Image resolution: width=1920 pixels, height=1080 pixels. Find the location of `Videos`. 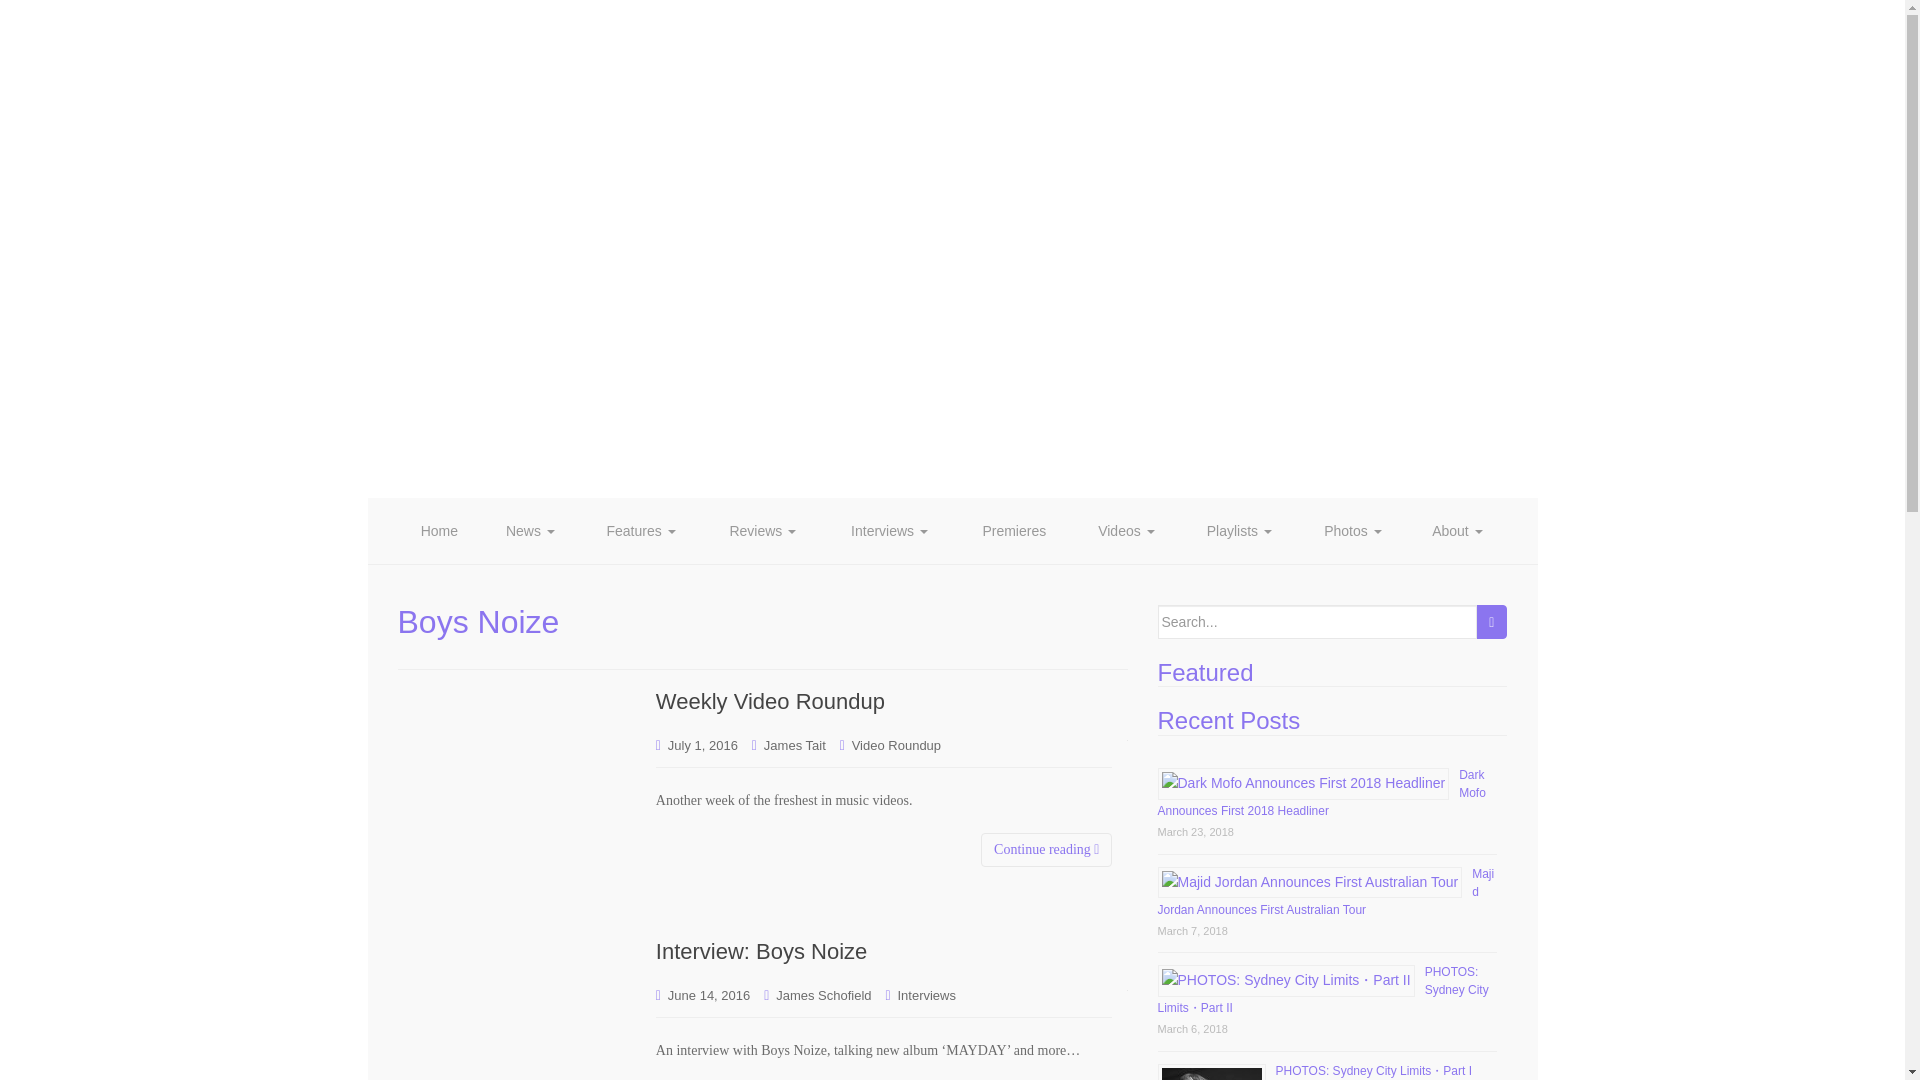

Videos is located at coordinates (1126, 530).